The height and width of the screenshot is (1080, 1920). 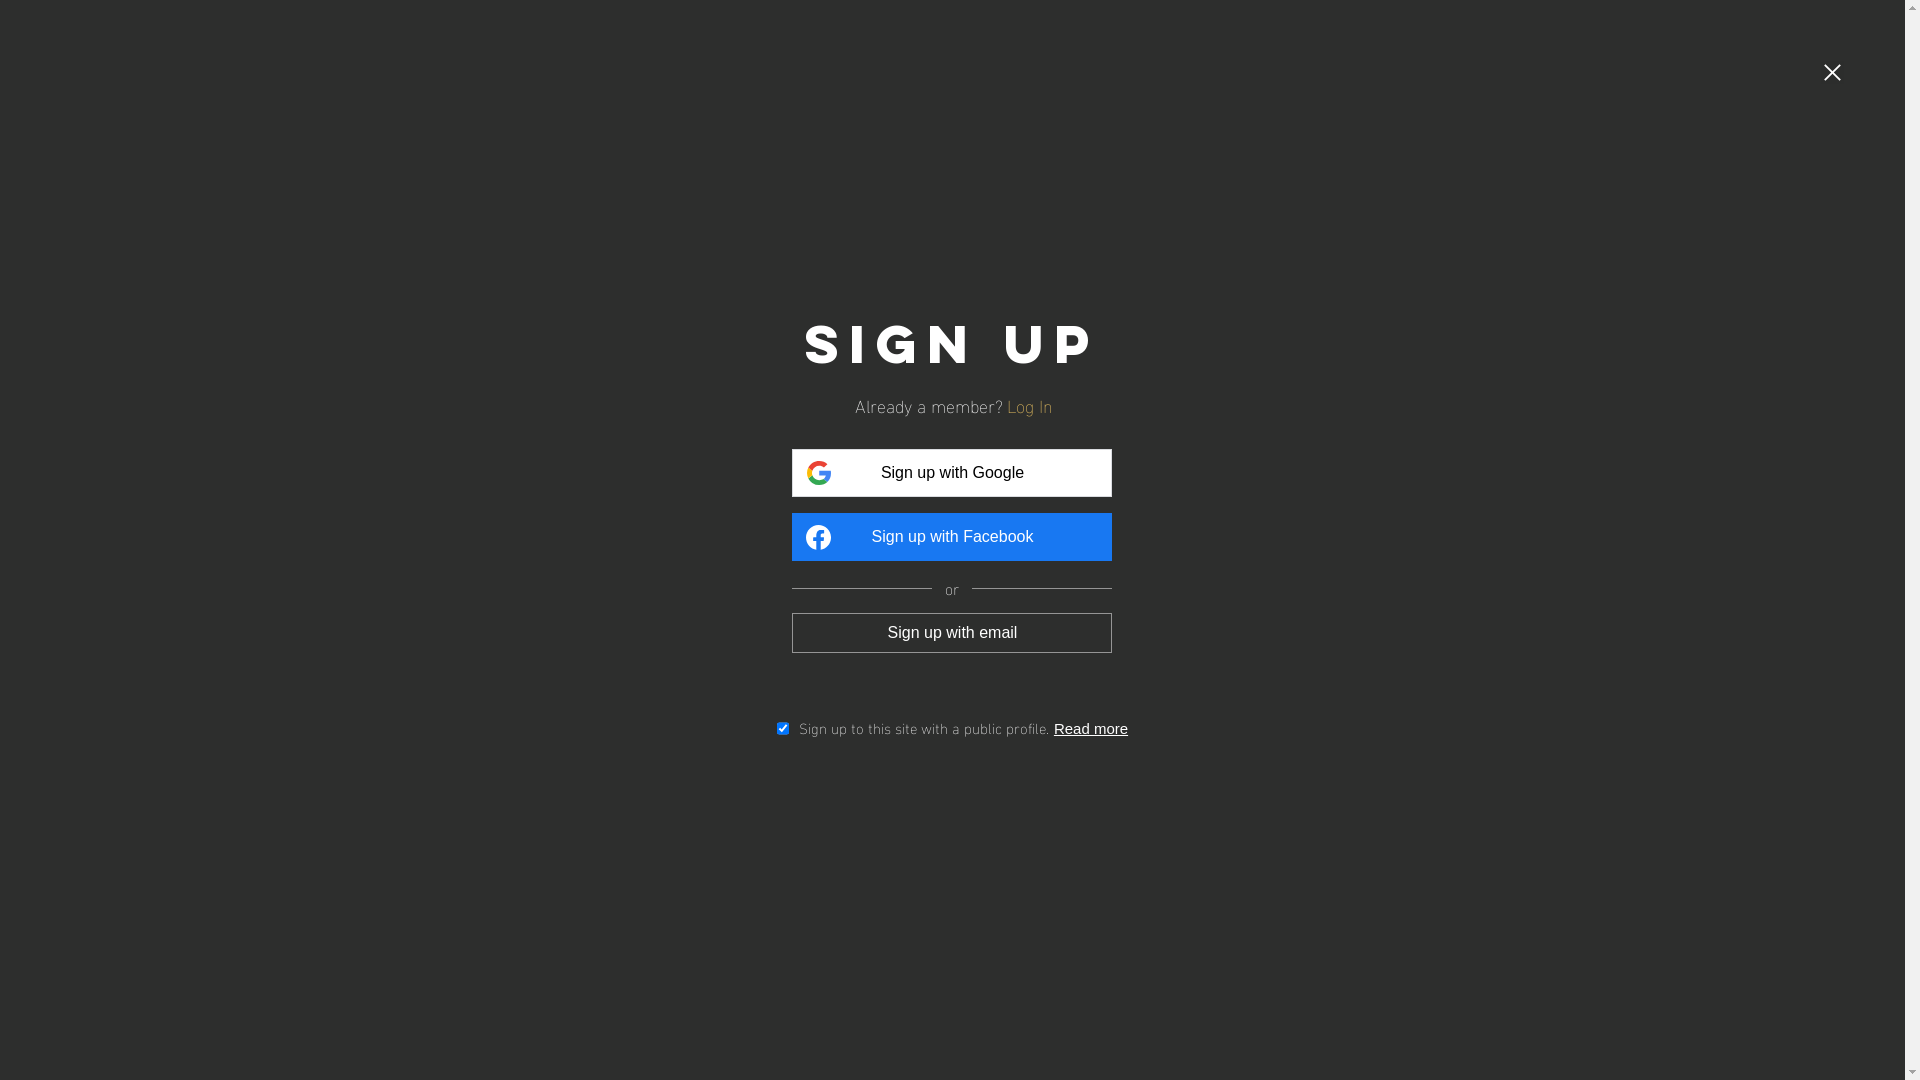 What do you see at coordinates (1095, 728) in the screenshot?
I see `Read more` at bounding box center [1095, 728].